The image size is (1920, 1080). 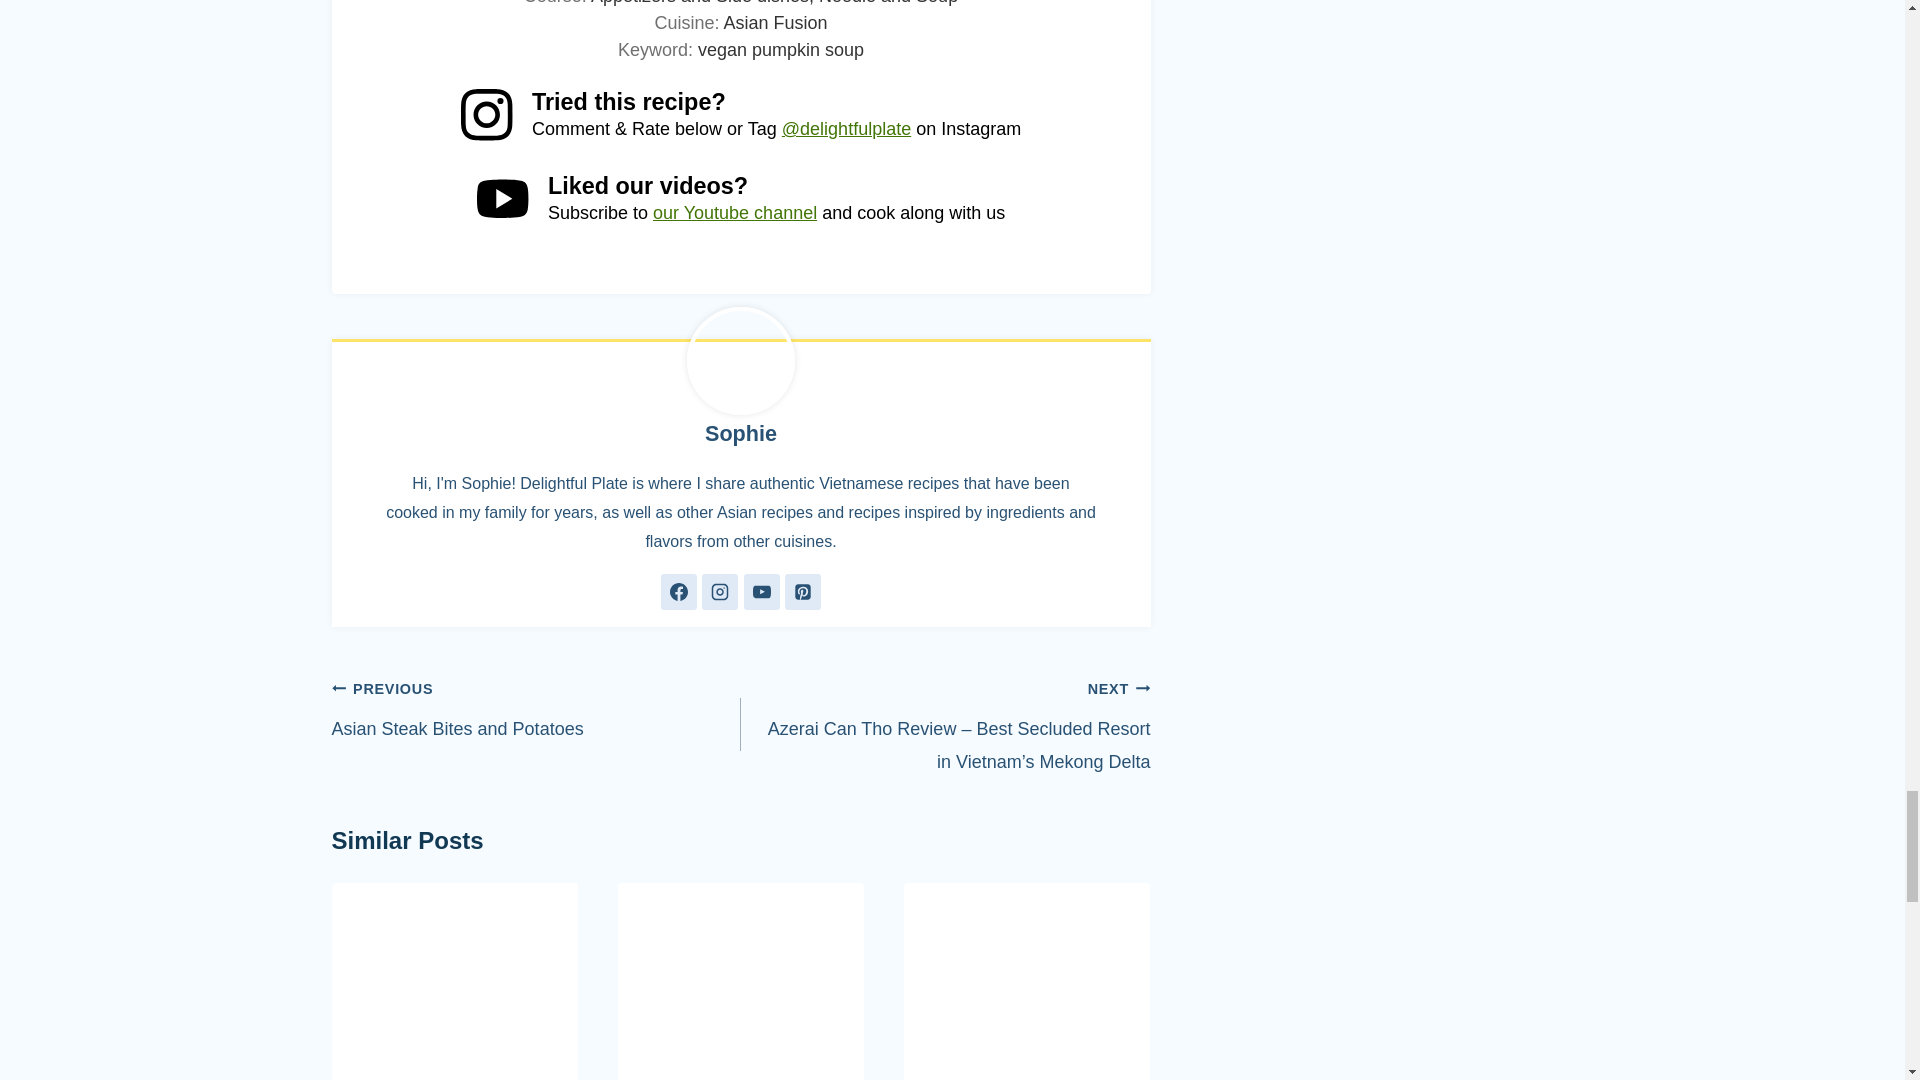 What do you see at coordinates (740, 434) in the screenshot?
I see `Posts by Sophie` at bounding box center [740, 434].